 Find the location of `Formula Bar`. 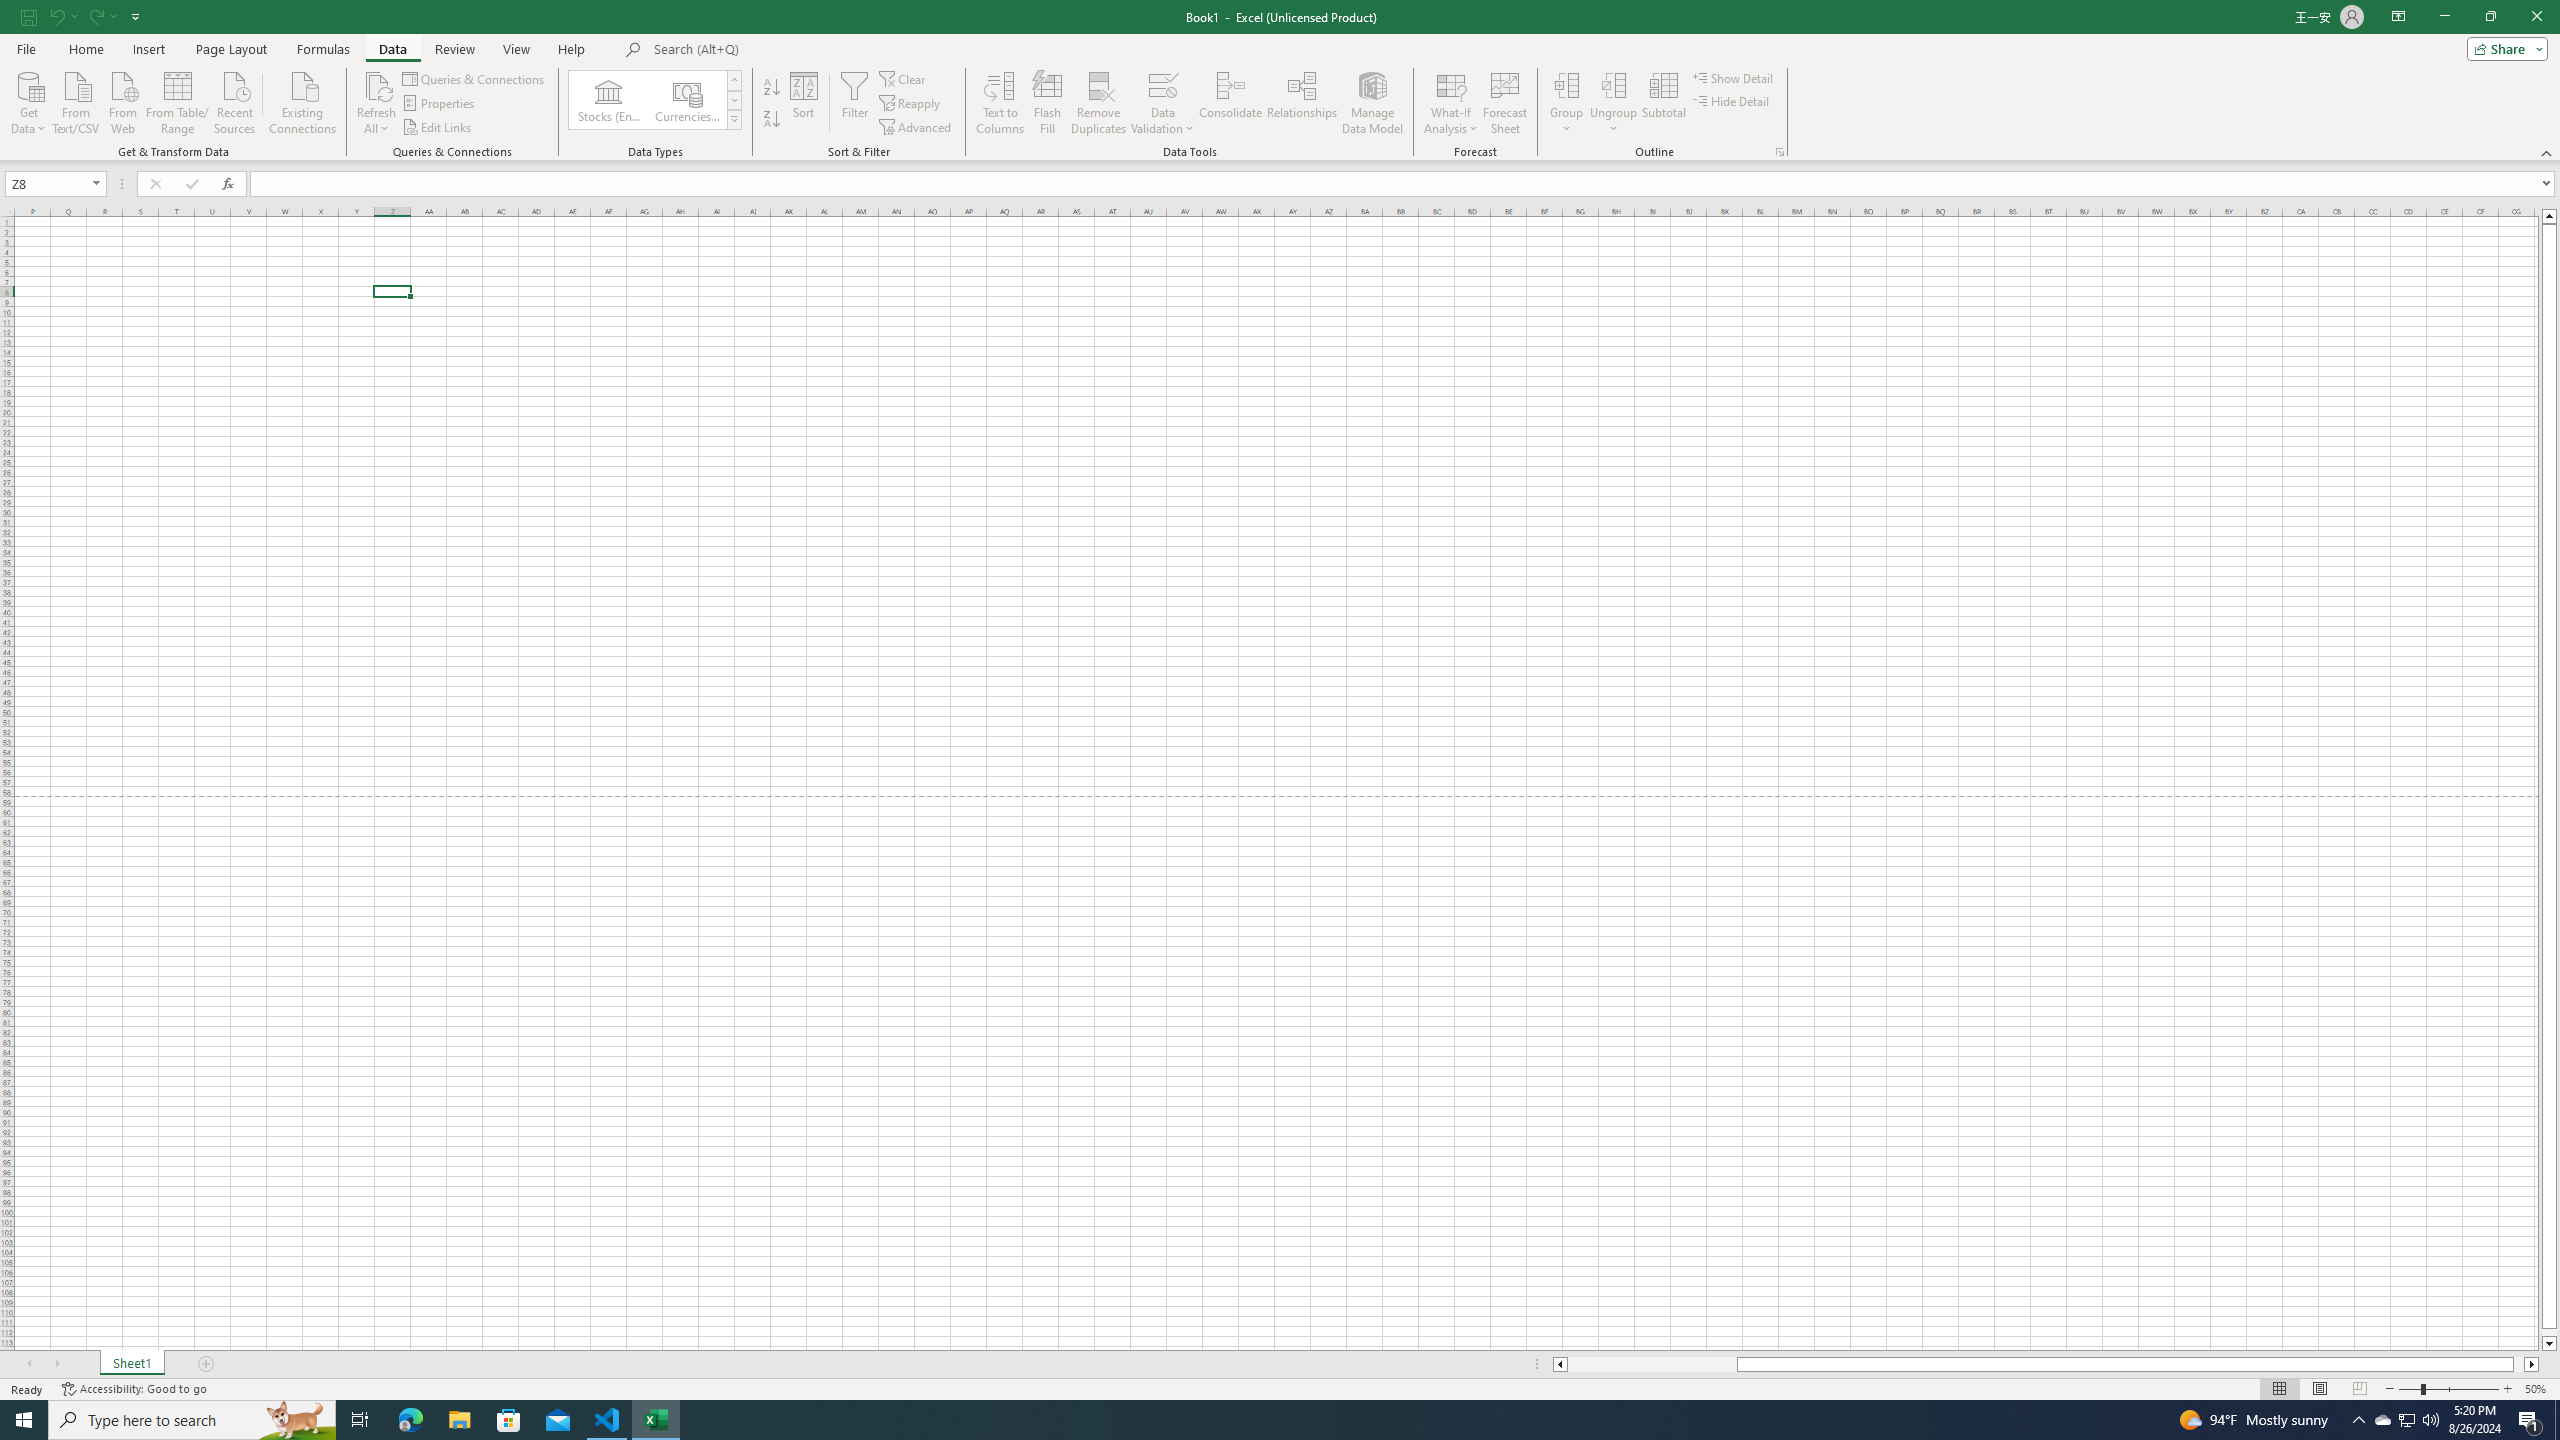

Formula Bar is located at coordinates (1404, 184).